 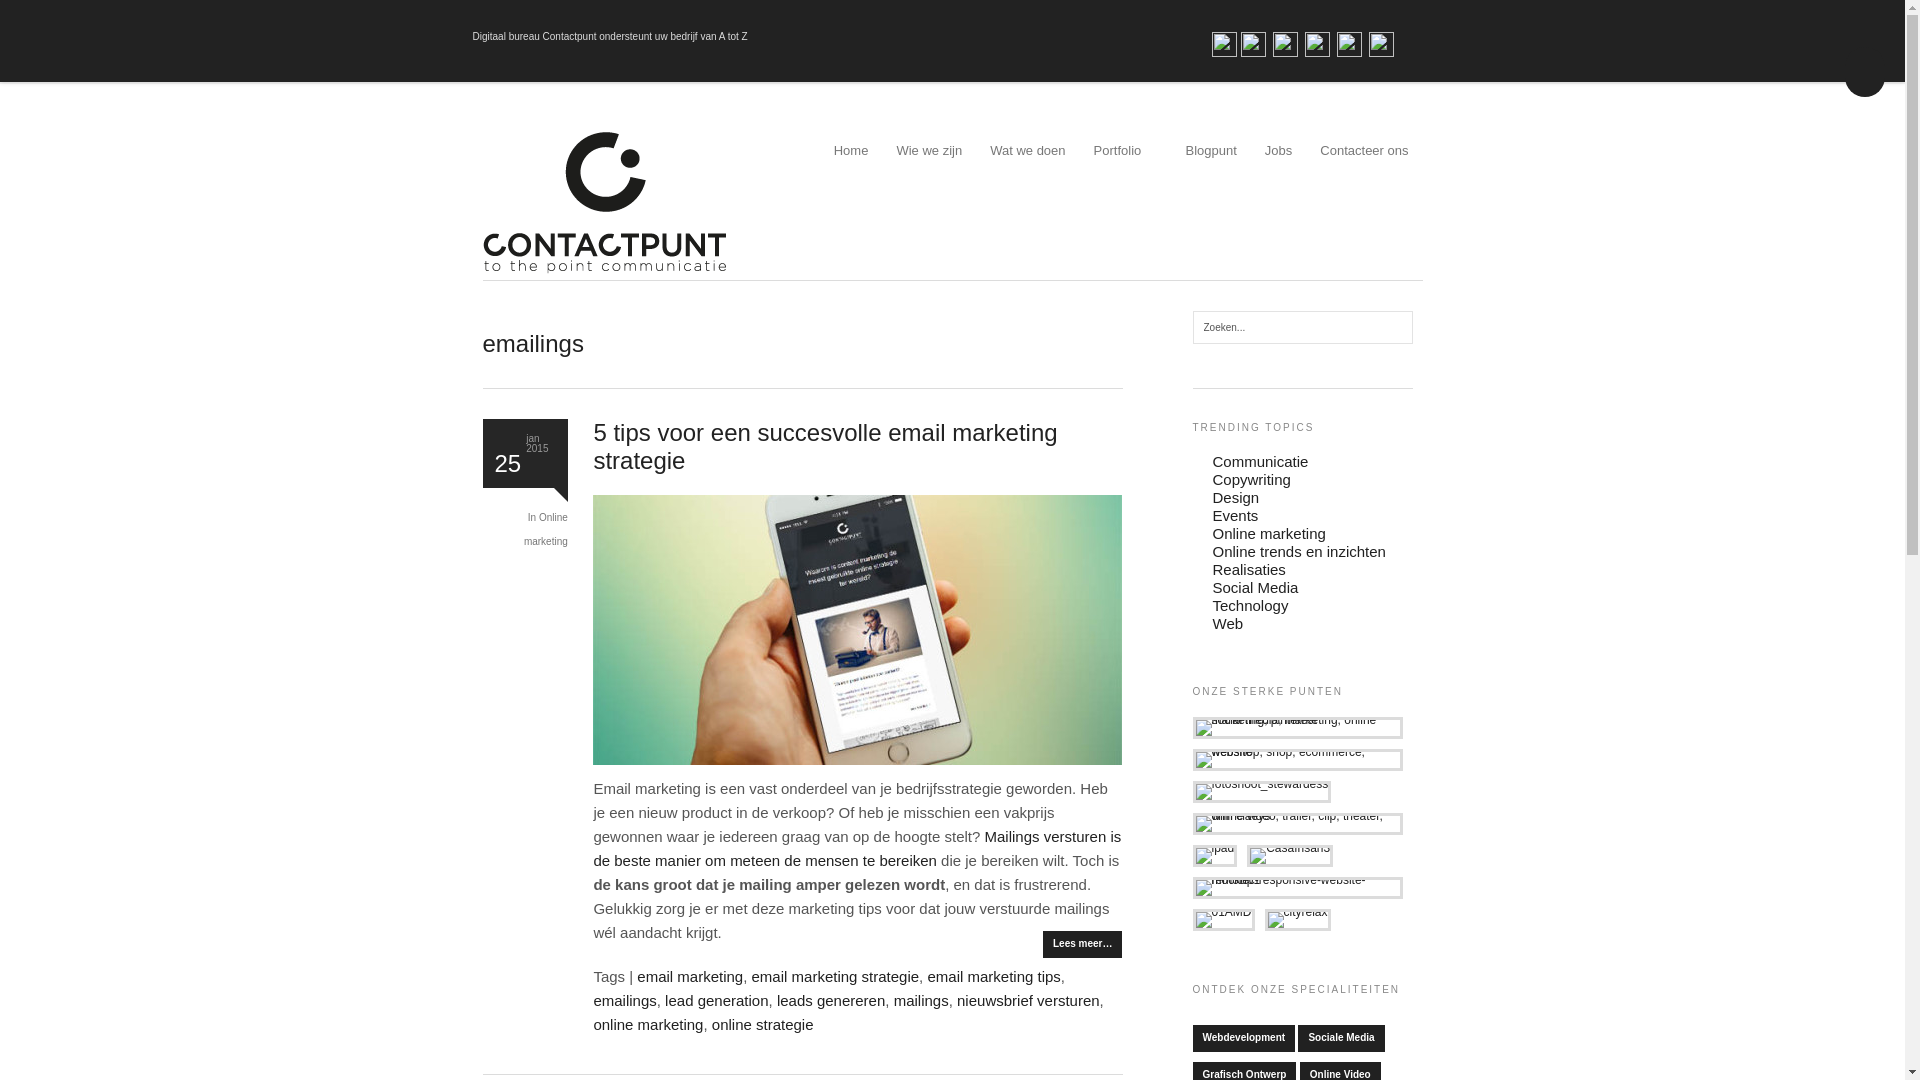 What do you see at coordinates (1028, 1000) in the screenshot?
I see `nieuwsbrief versturen` at bounding box center [1028, 1000].